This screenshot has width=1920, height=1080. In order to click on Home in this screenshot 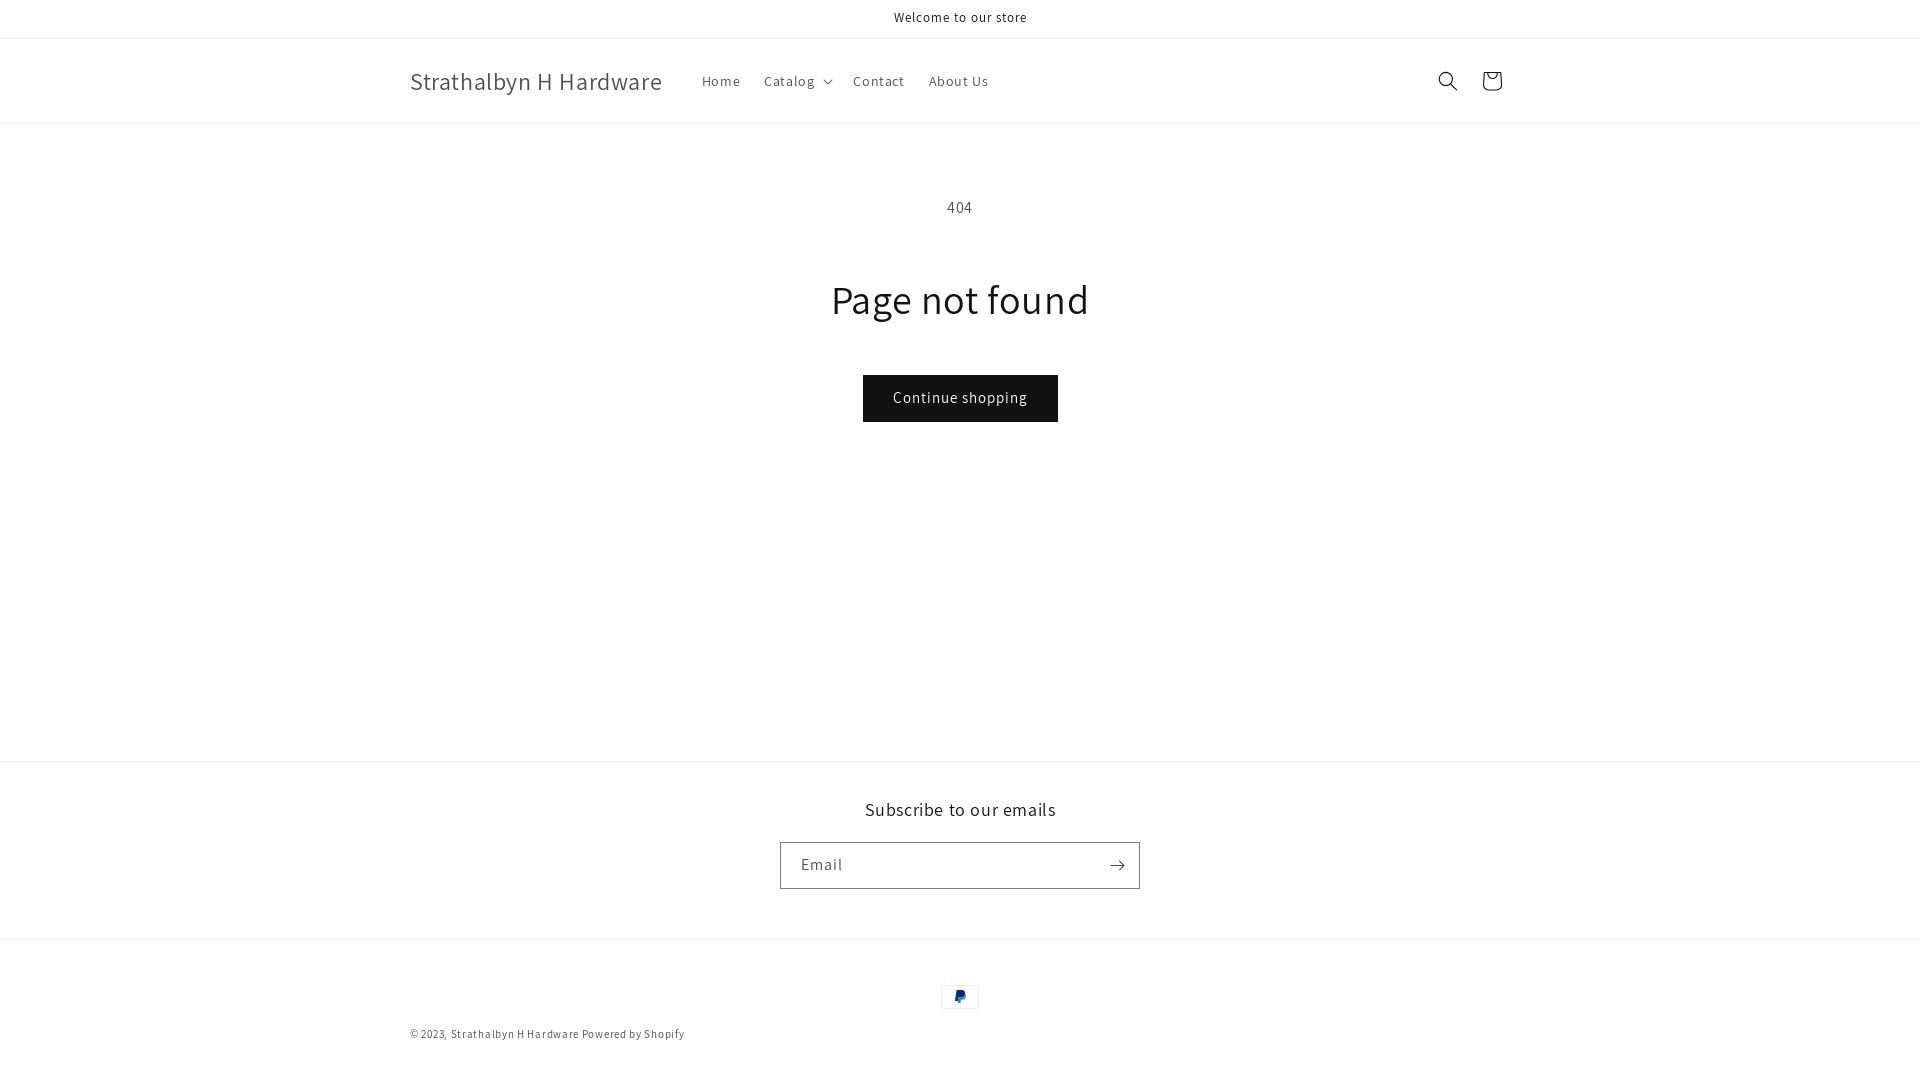, I will do `click(721, 81)`.